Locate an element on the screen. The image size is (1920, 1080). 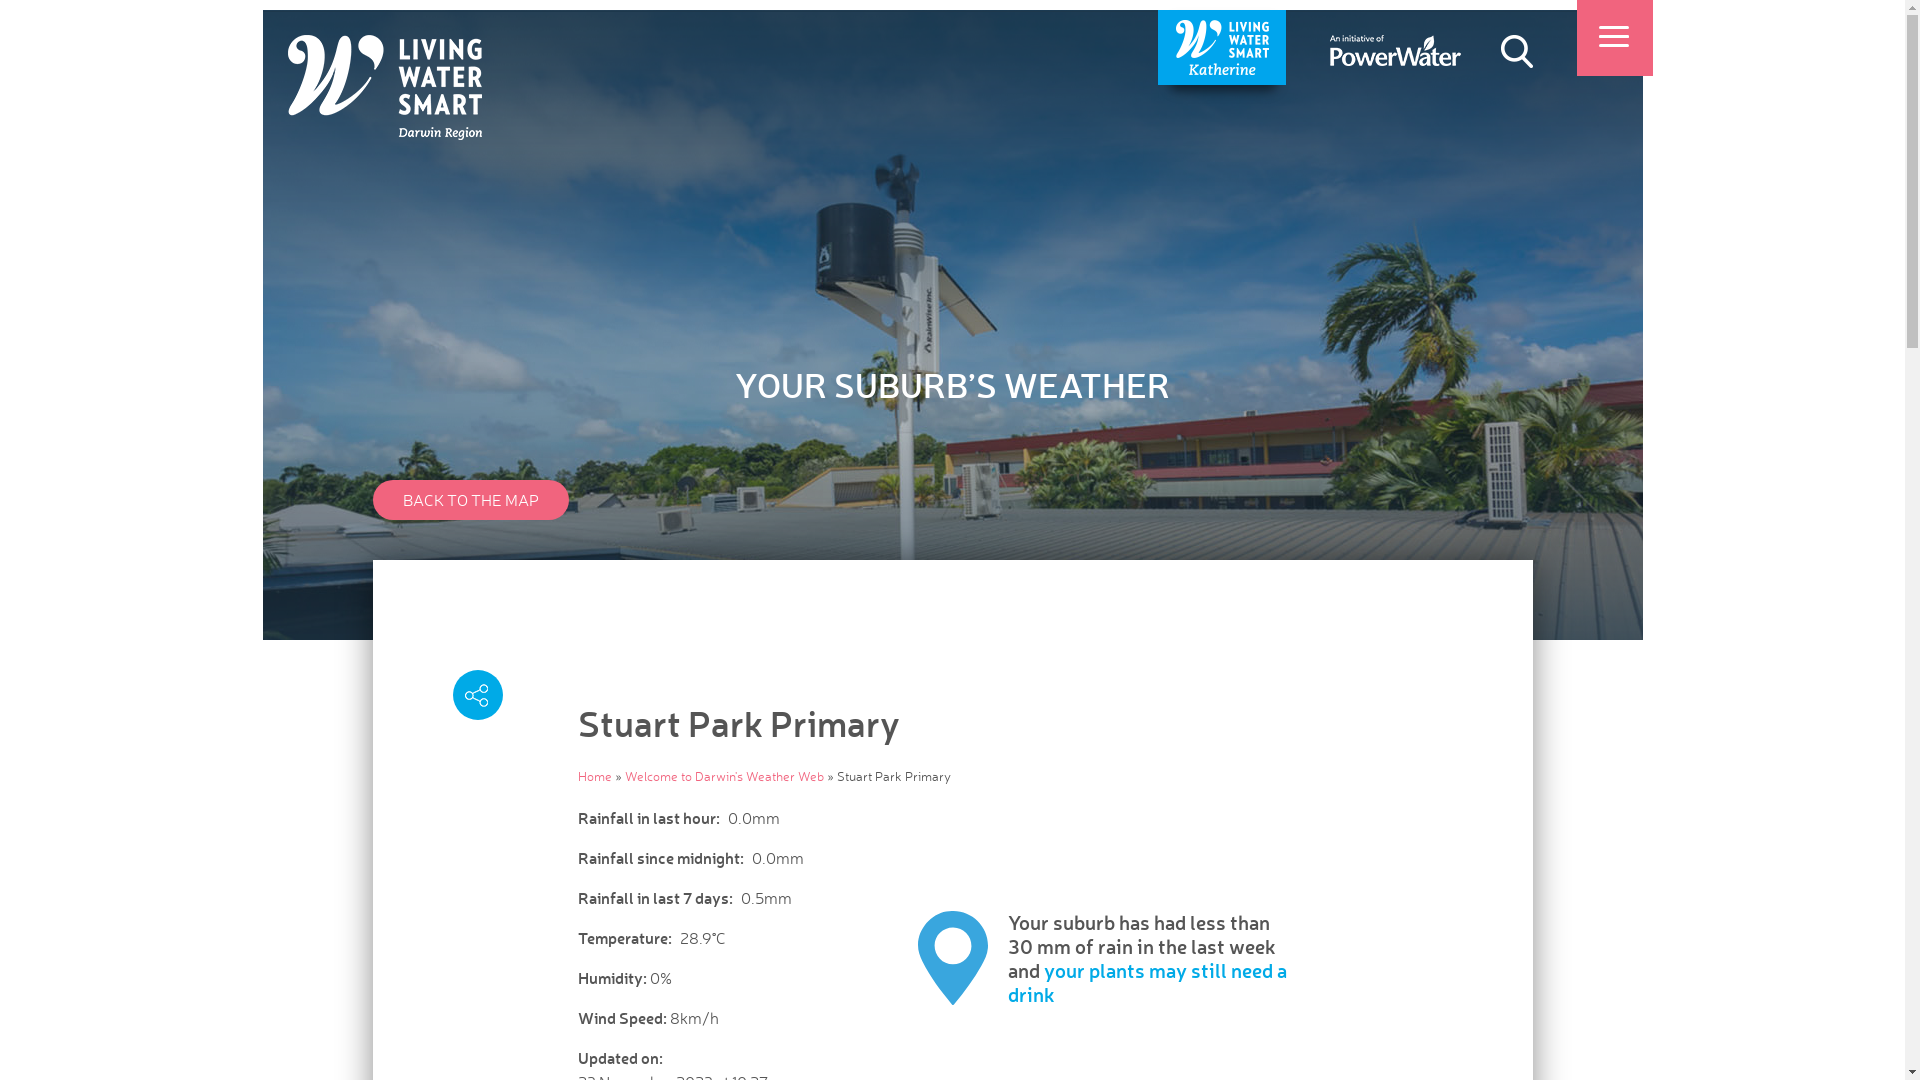
BACK TO THE MAP is located at coordinates (470, 500).